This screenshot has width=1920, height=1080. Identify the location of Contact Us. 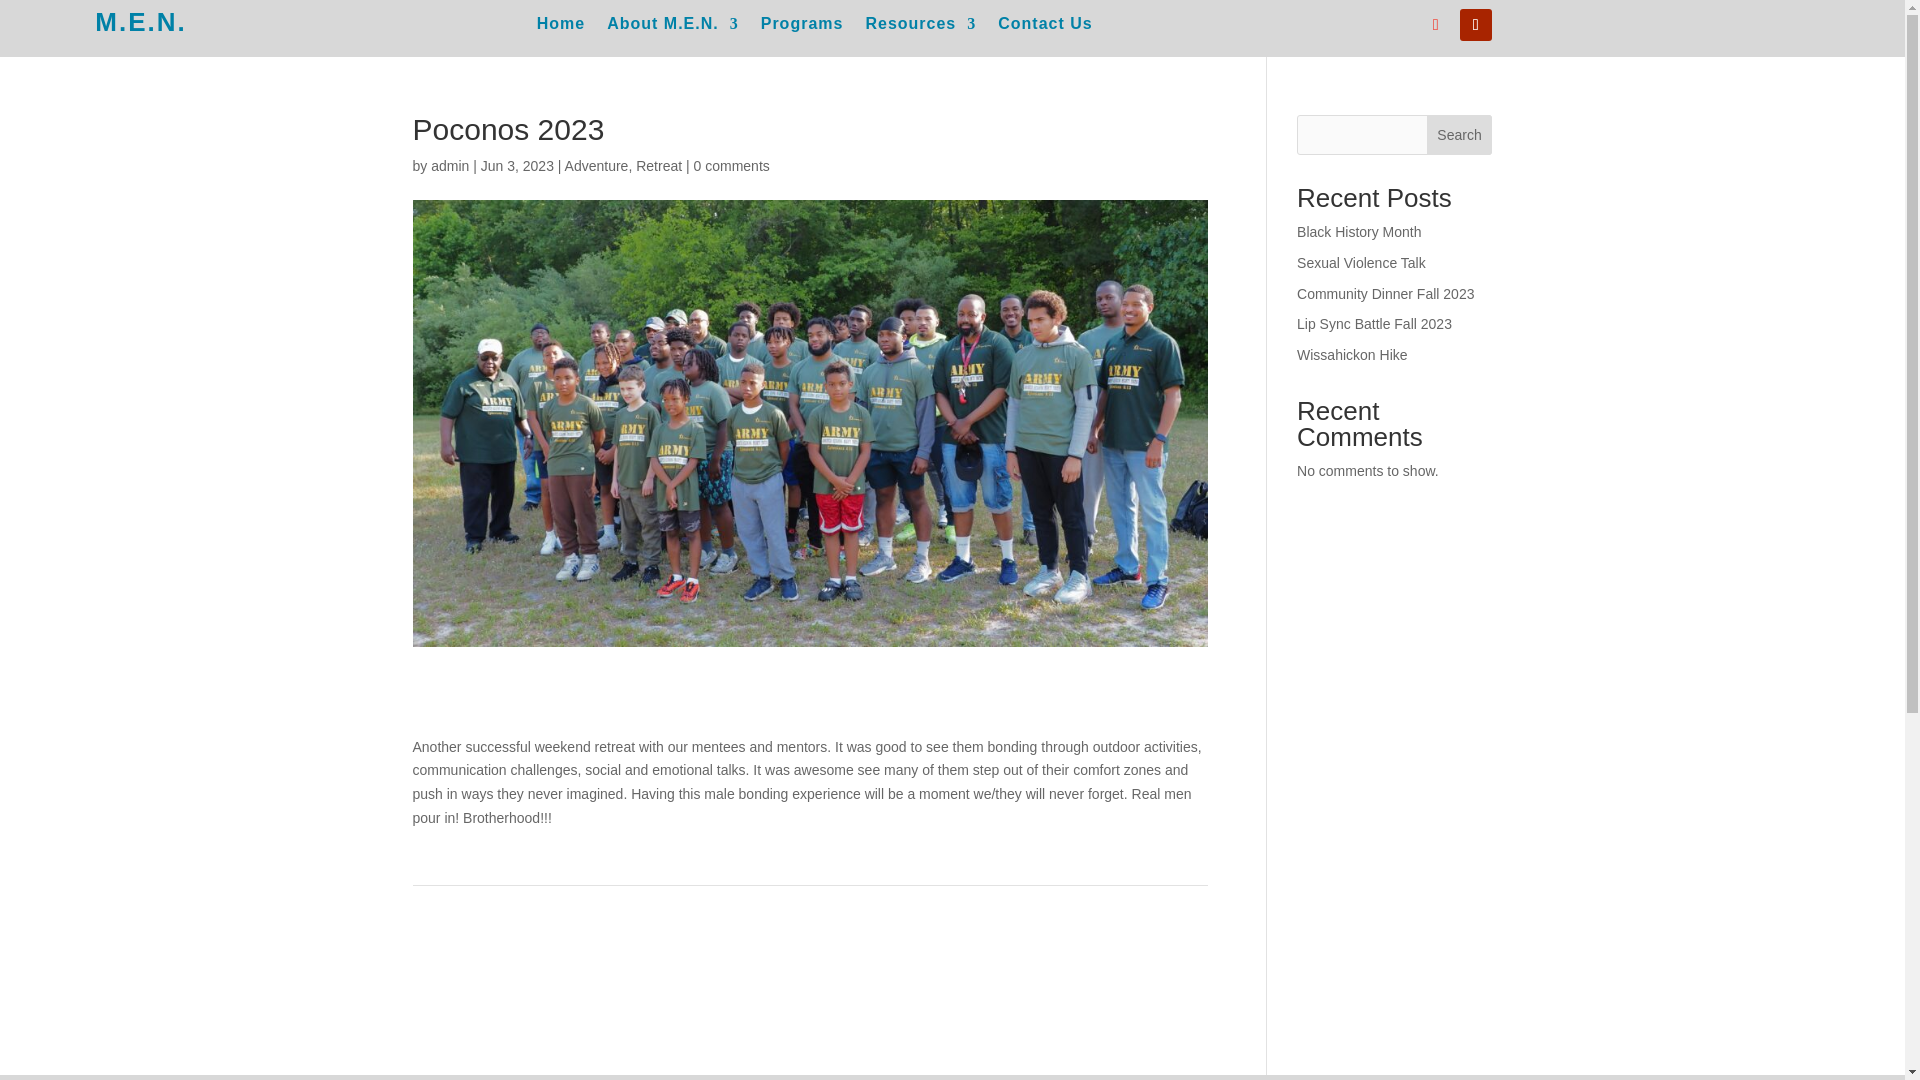
(1045, 28).